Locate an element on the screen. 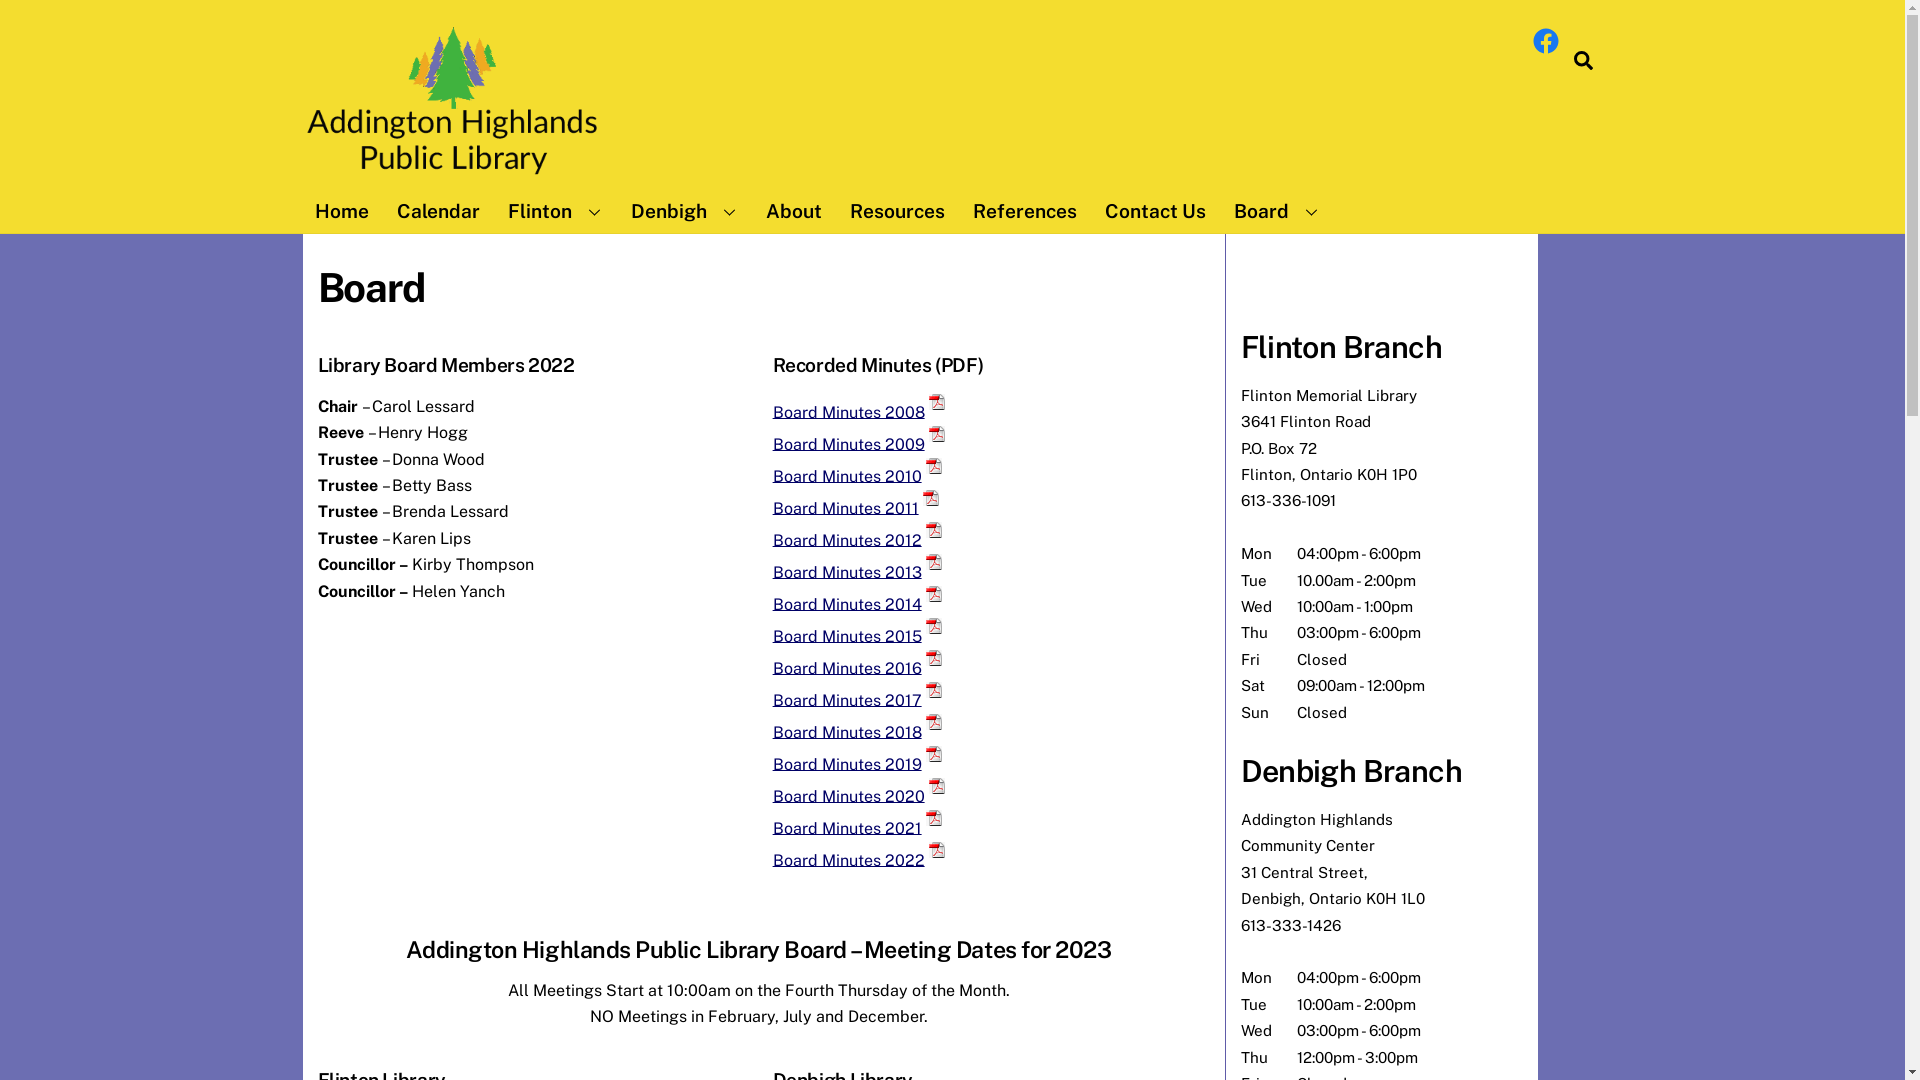 This screenshot has height=1080, width=1920. Board Minutes 2015 is located at coordinates (848, 636).